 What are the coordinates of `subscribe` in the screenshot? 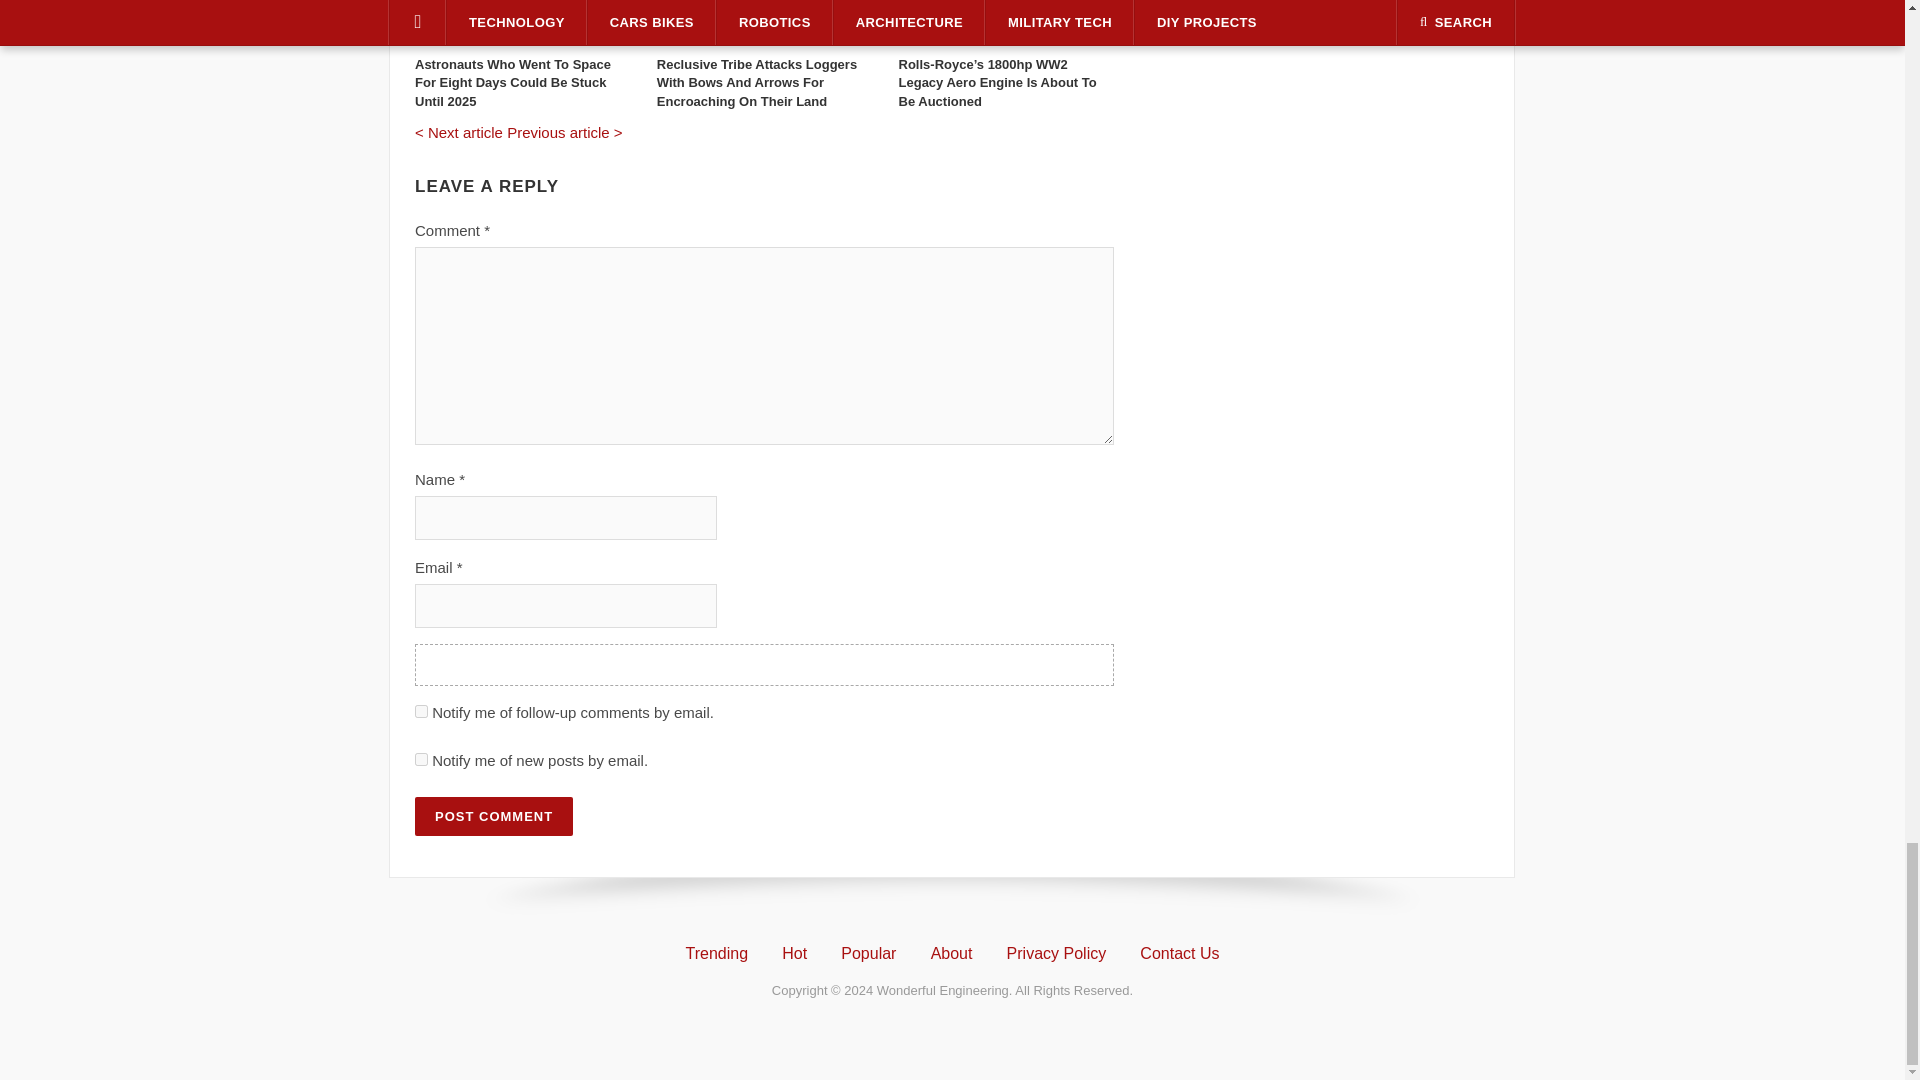 It's located at (421, 712).